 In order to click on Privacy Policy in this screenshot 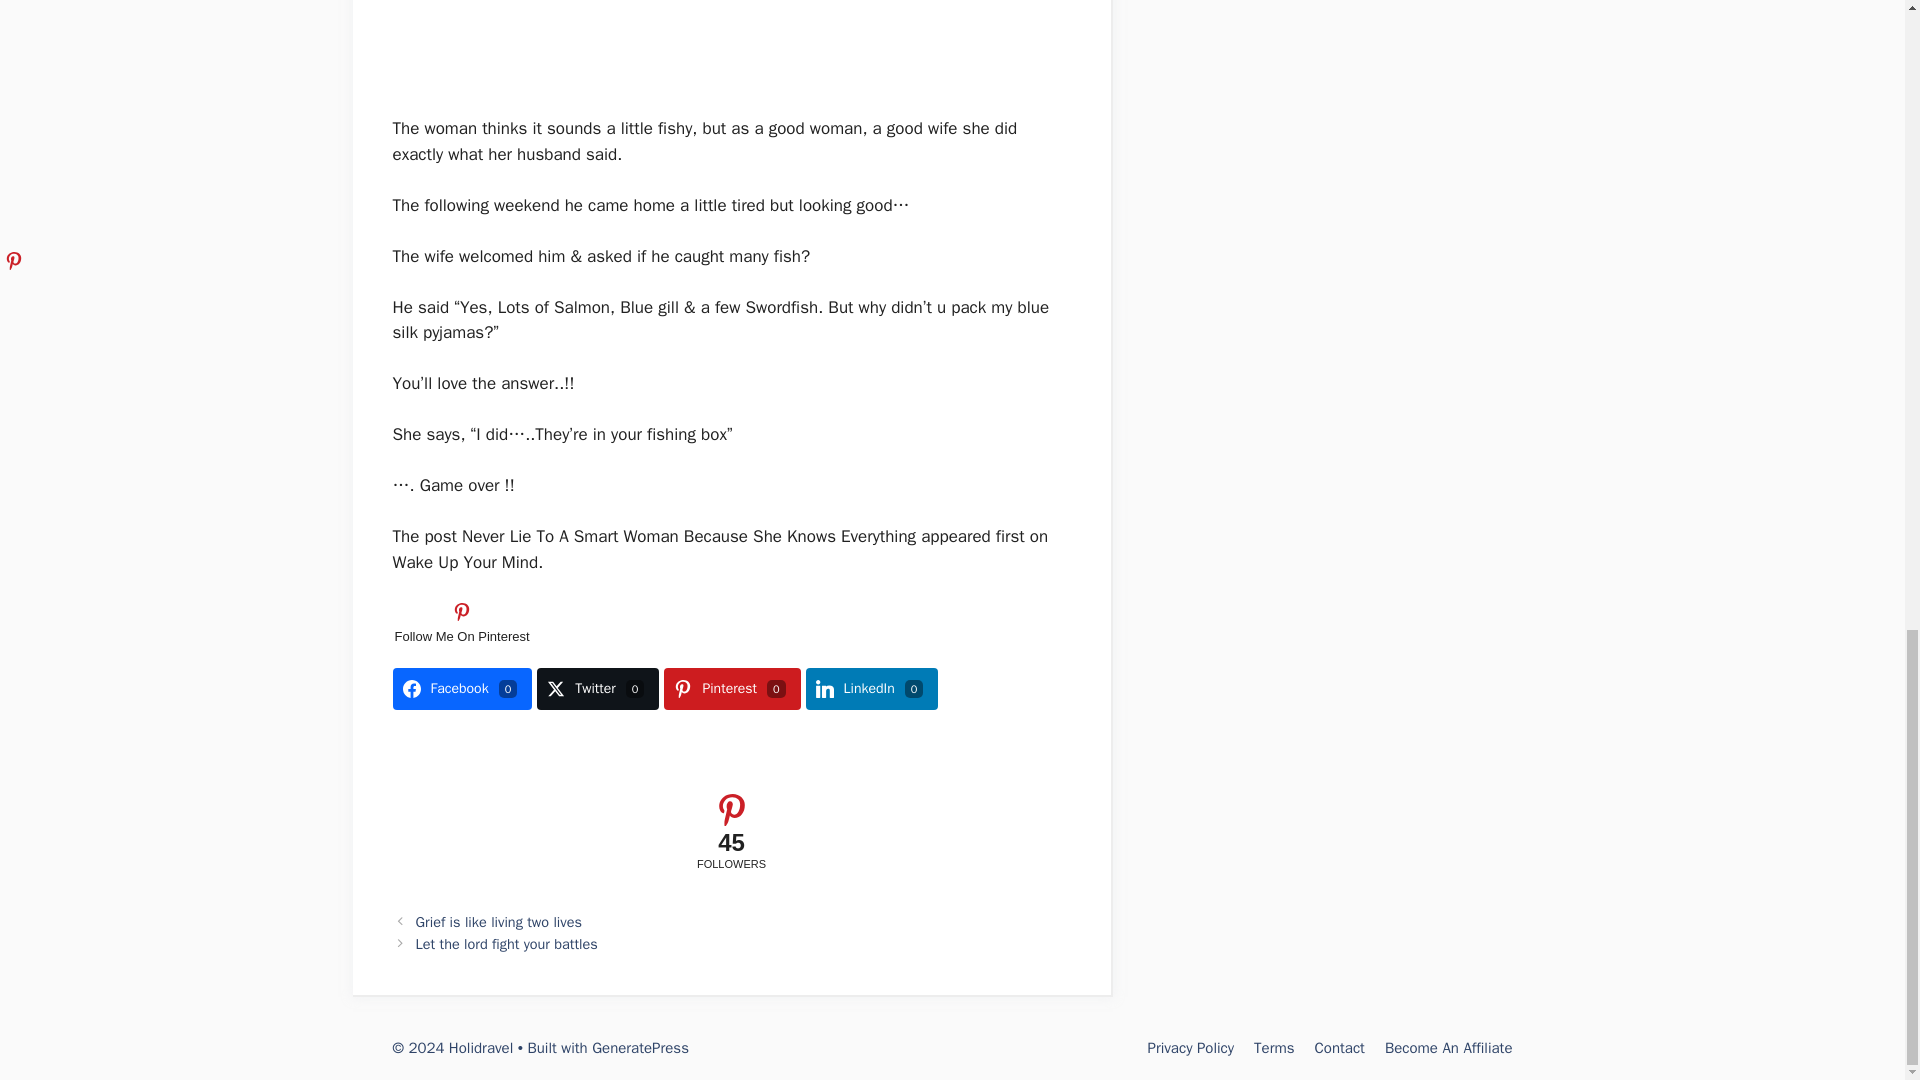, I will do `click(1190, 1048)`.